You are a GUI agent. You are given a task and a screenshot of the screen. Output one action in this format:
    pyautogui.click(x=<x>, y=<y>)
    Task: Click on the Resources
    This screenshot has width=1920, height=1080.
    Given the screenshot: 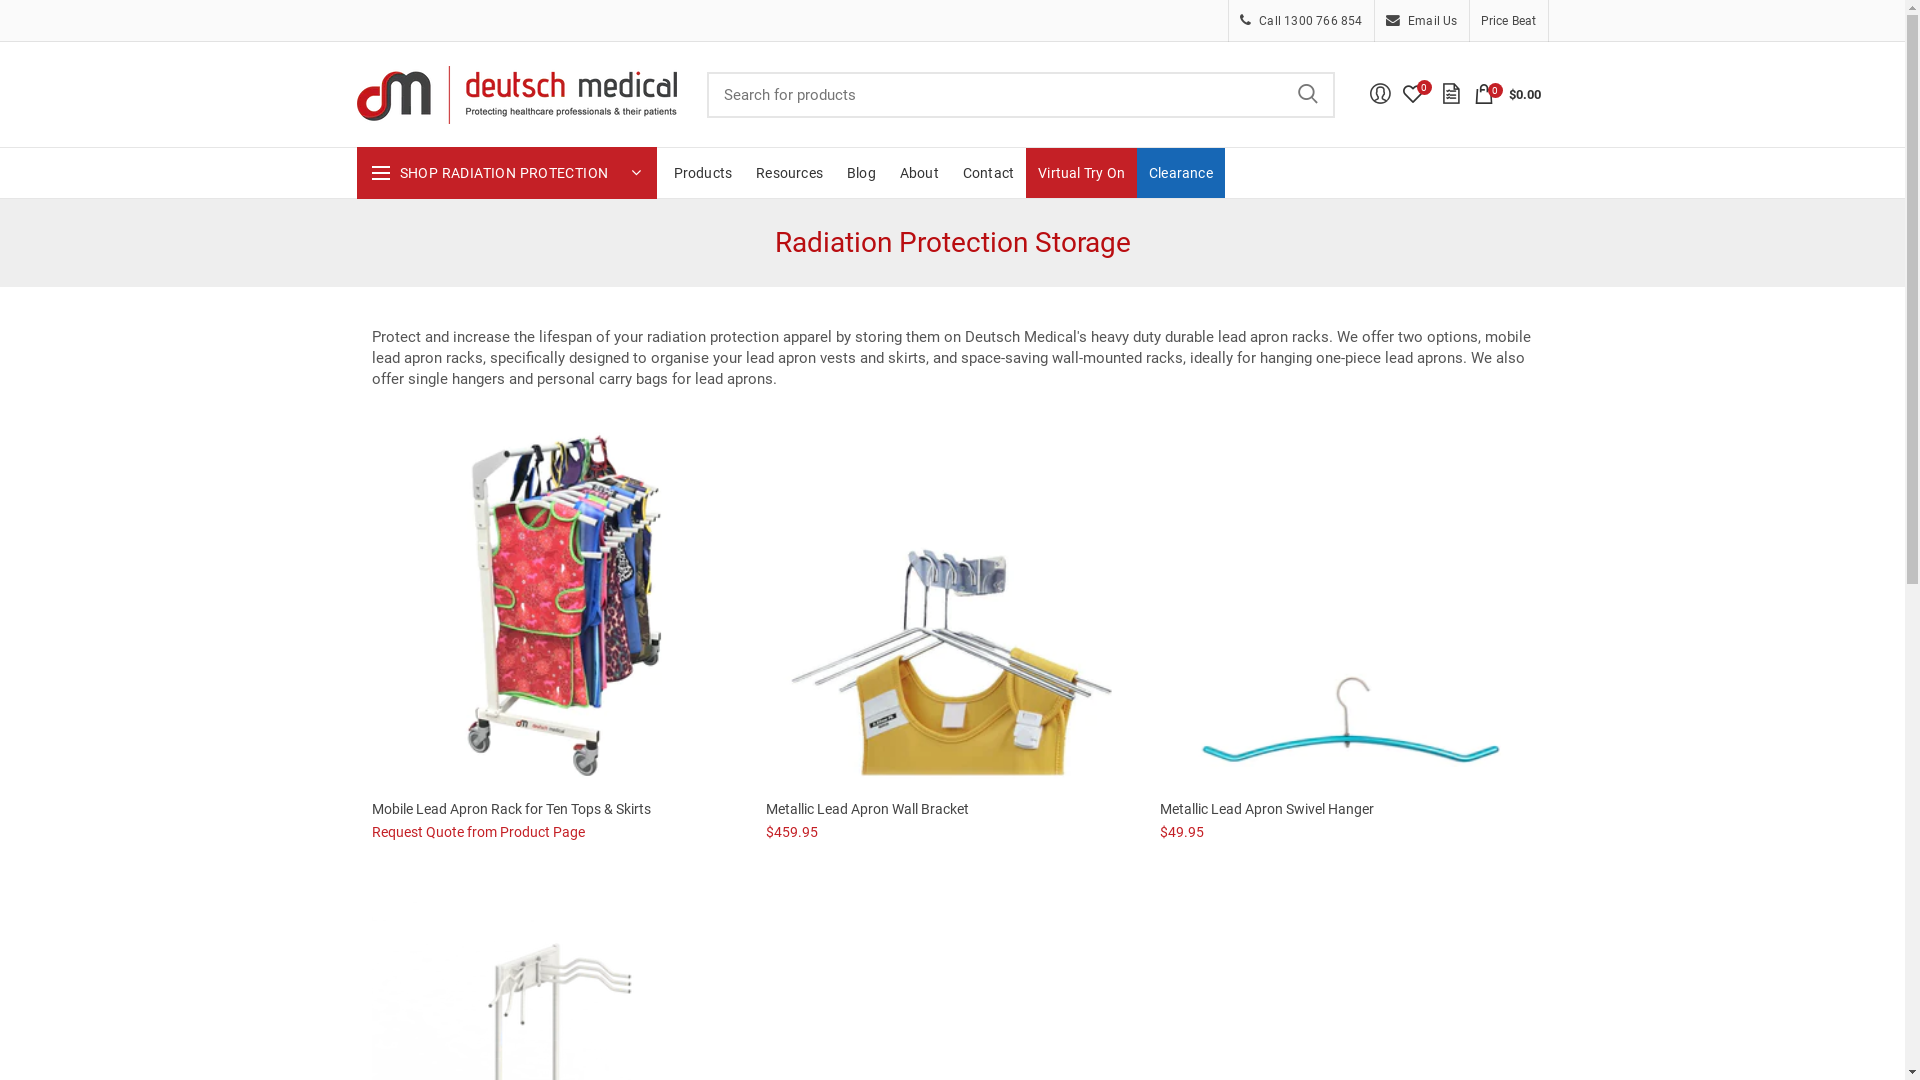 What is the action you would take?
    pyautogui.click(x=790, y=173)
    